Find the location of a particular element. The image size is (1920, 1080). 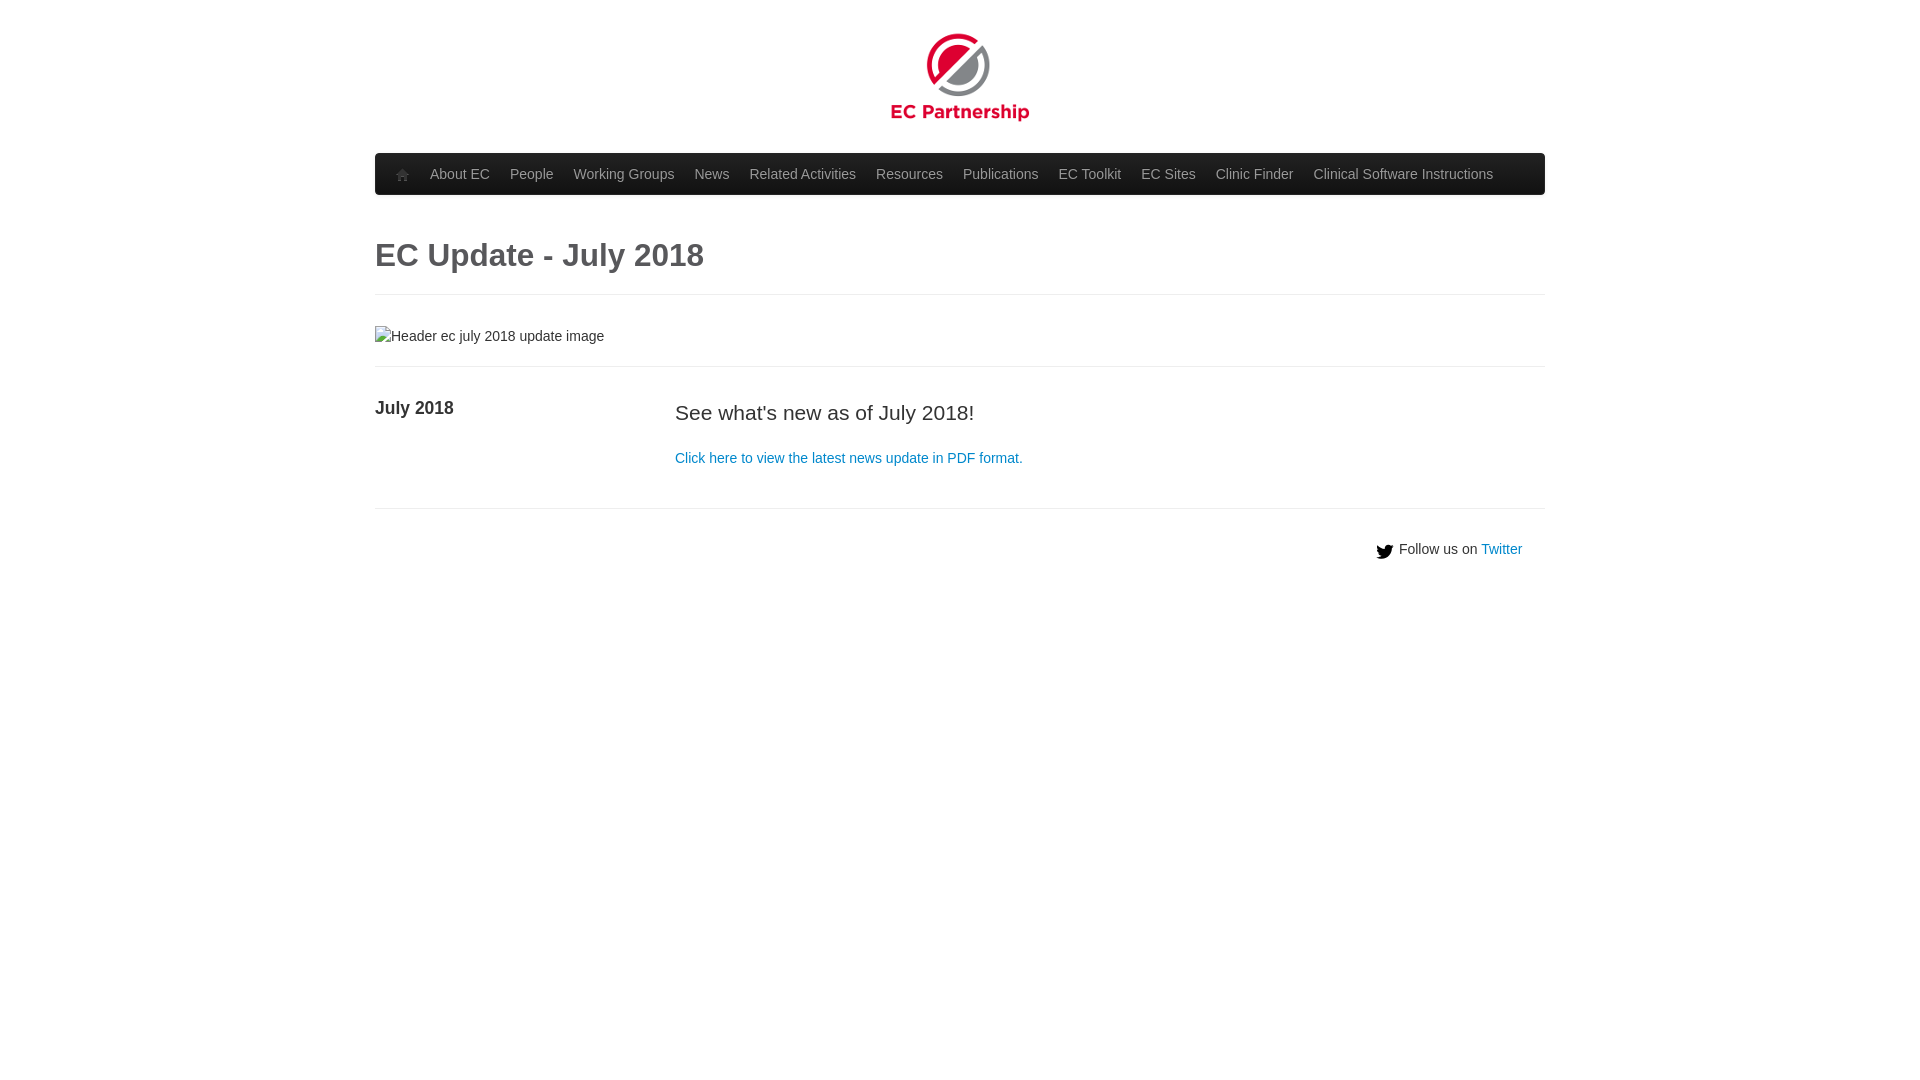

Resources is located at coordinates (910, 174).